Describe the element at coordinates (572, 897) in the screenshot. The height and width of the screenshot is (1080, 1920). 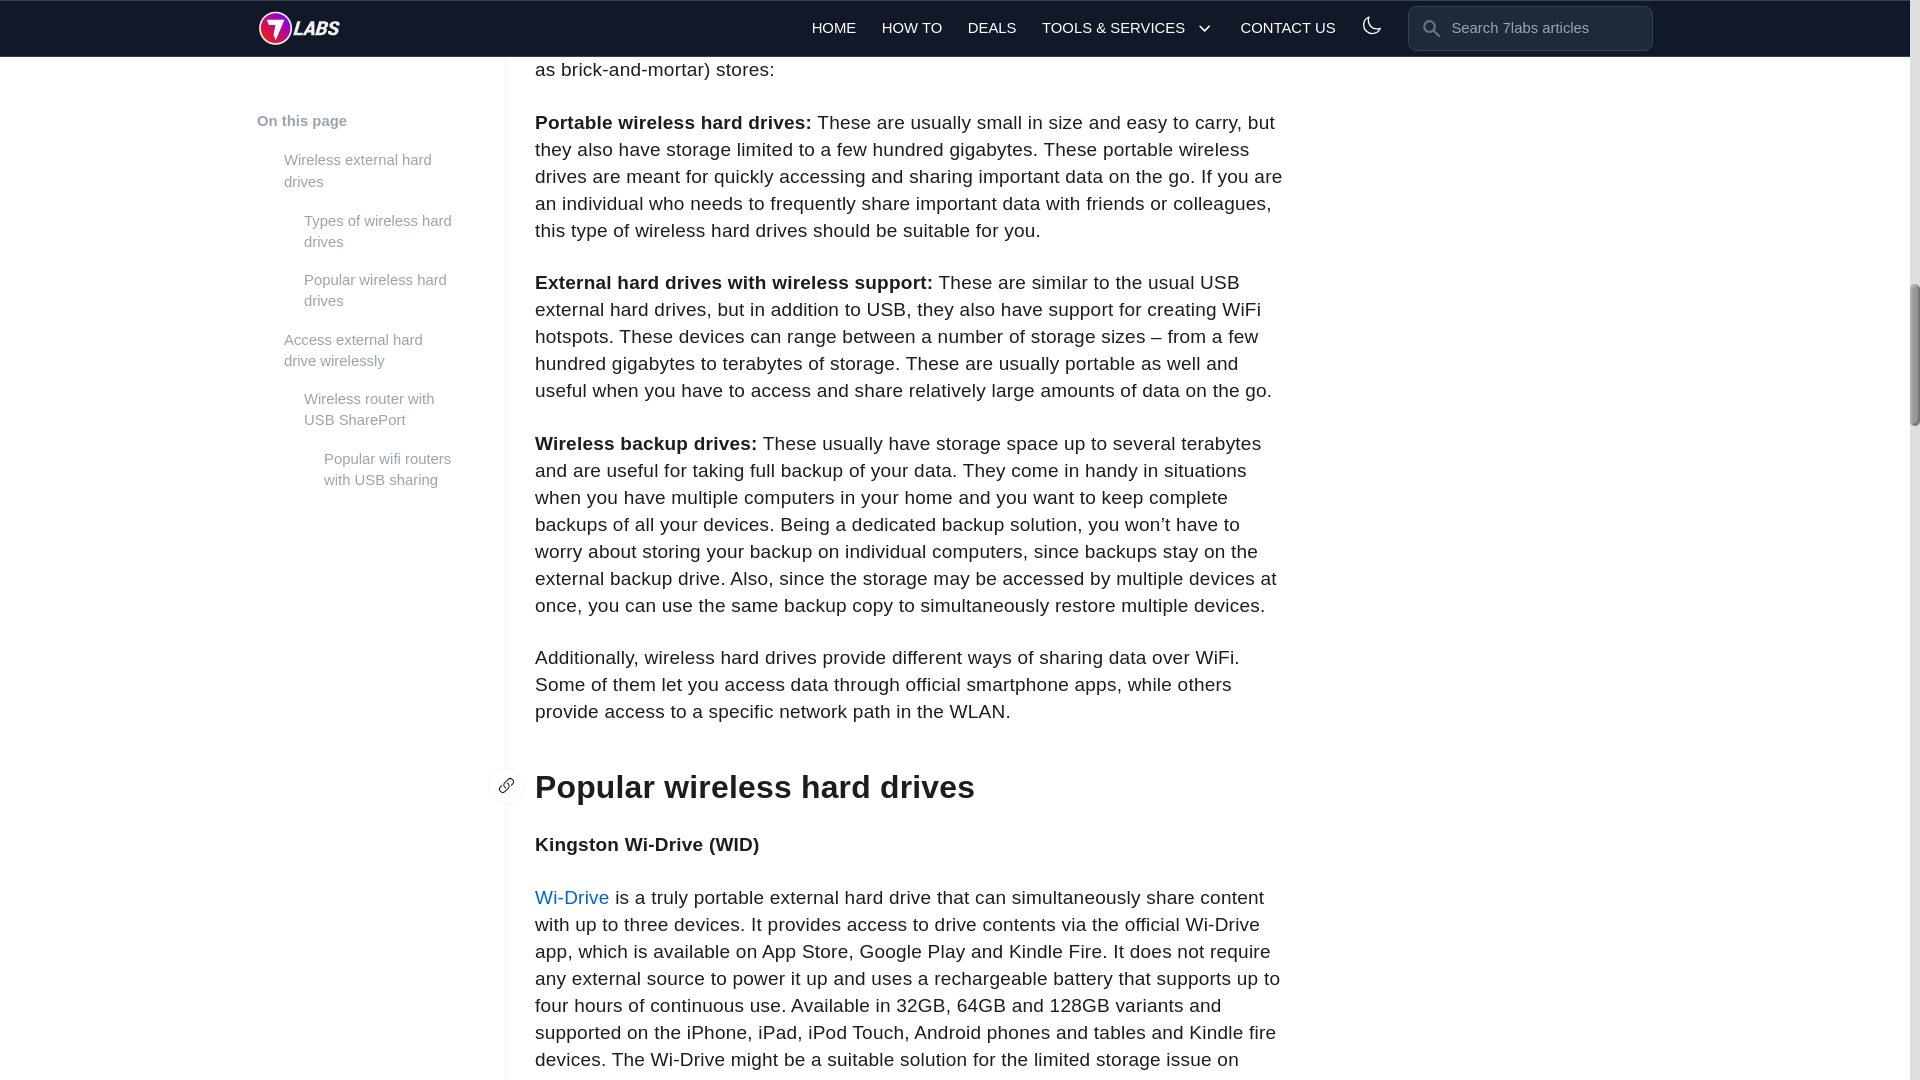
I see `Wi-Drive` at that location.